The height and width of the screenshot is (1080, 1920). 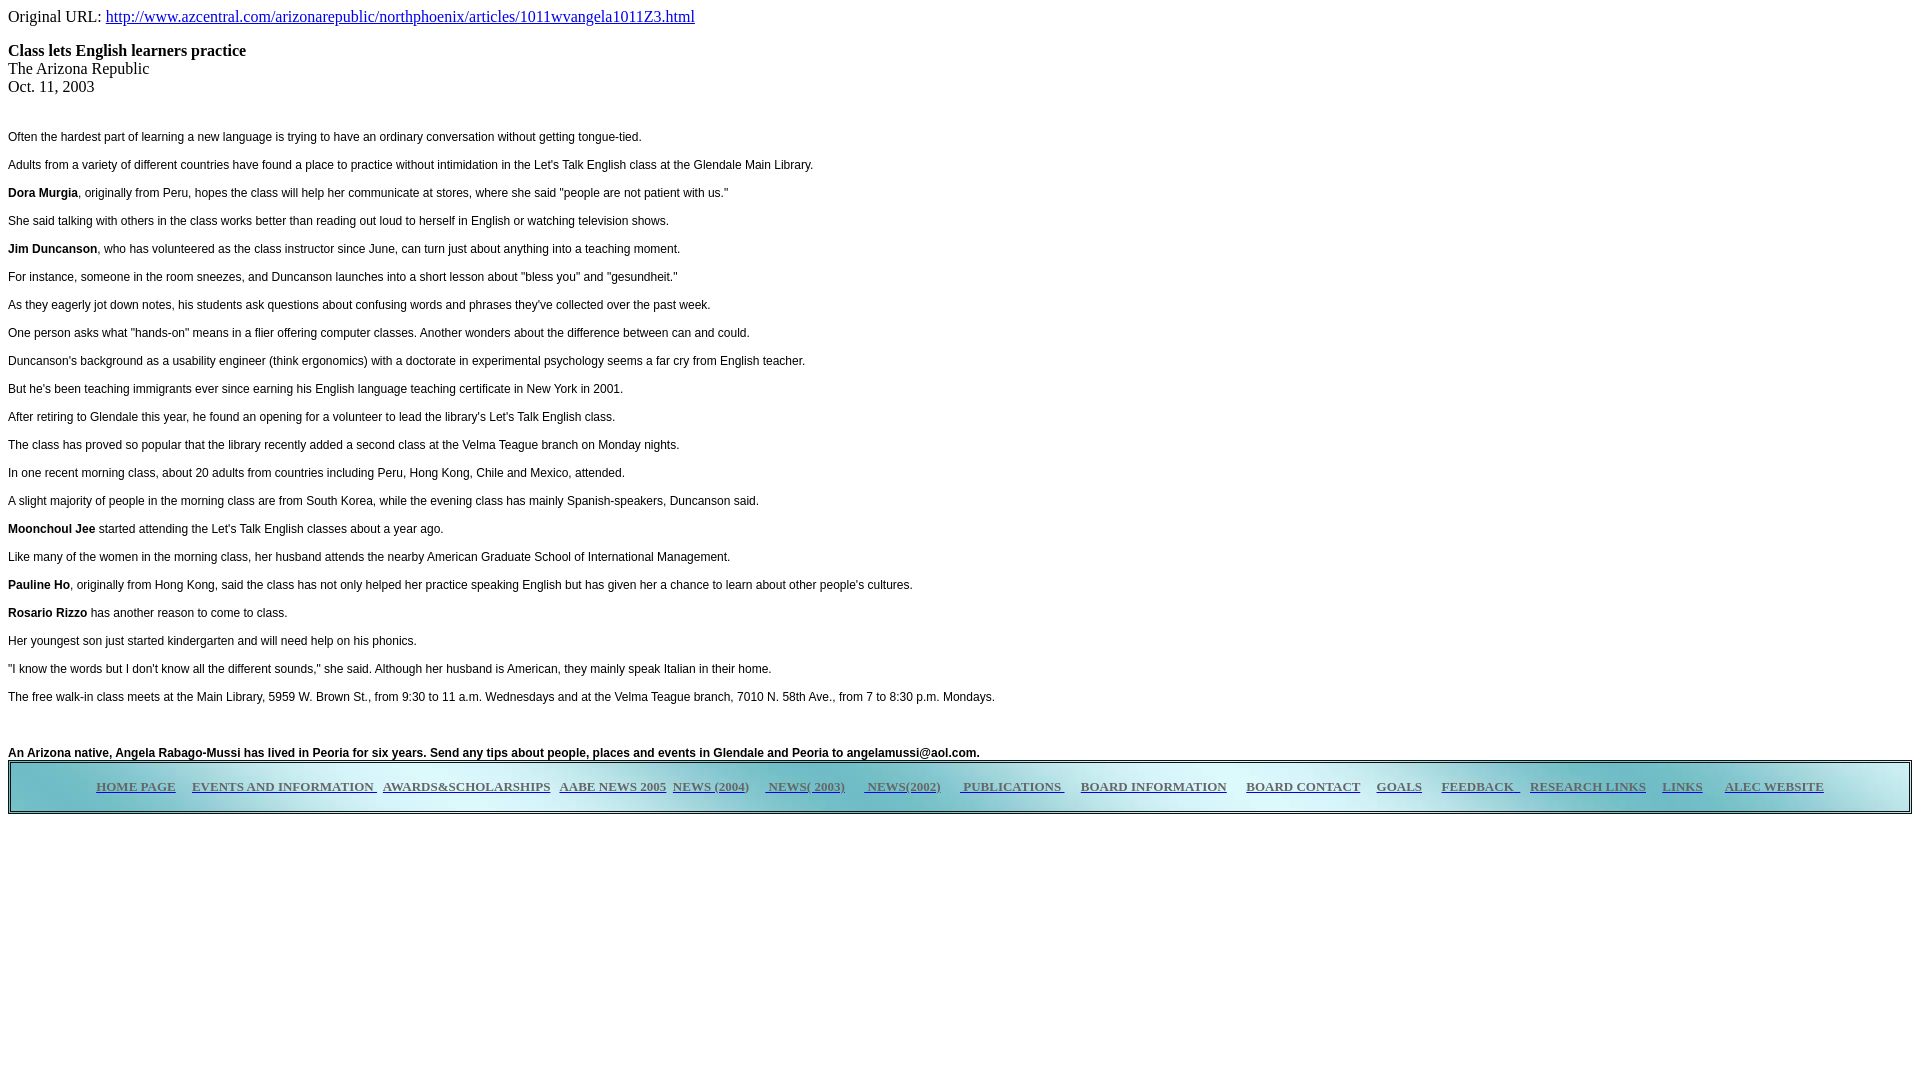 What do you see at coordinates (136, 784) in the screenshot?
I see `HOME PAGE` at bounding box center [136, 784].